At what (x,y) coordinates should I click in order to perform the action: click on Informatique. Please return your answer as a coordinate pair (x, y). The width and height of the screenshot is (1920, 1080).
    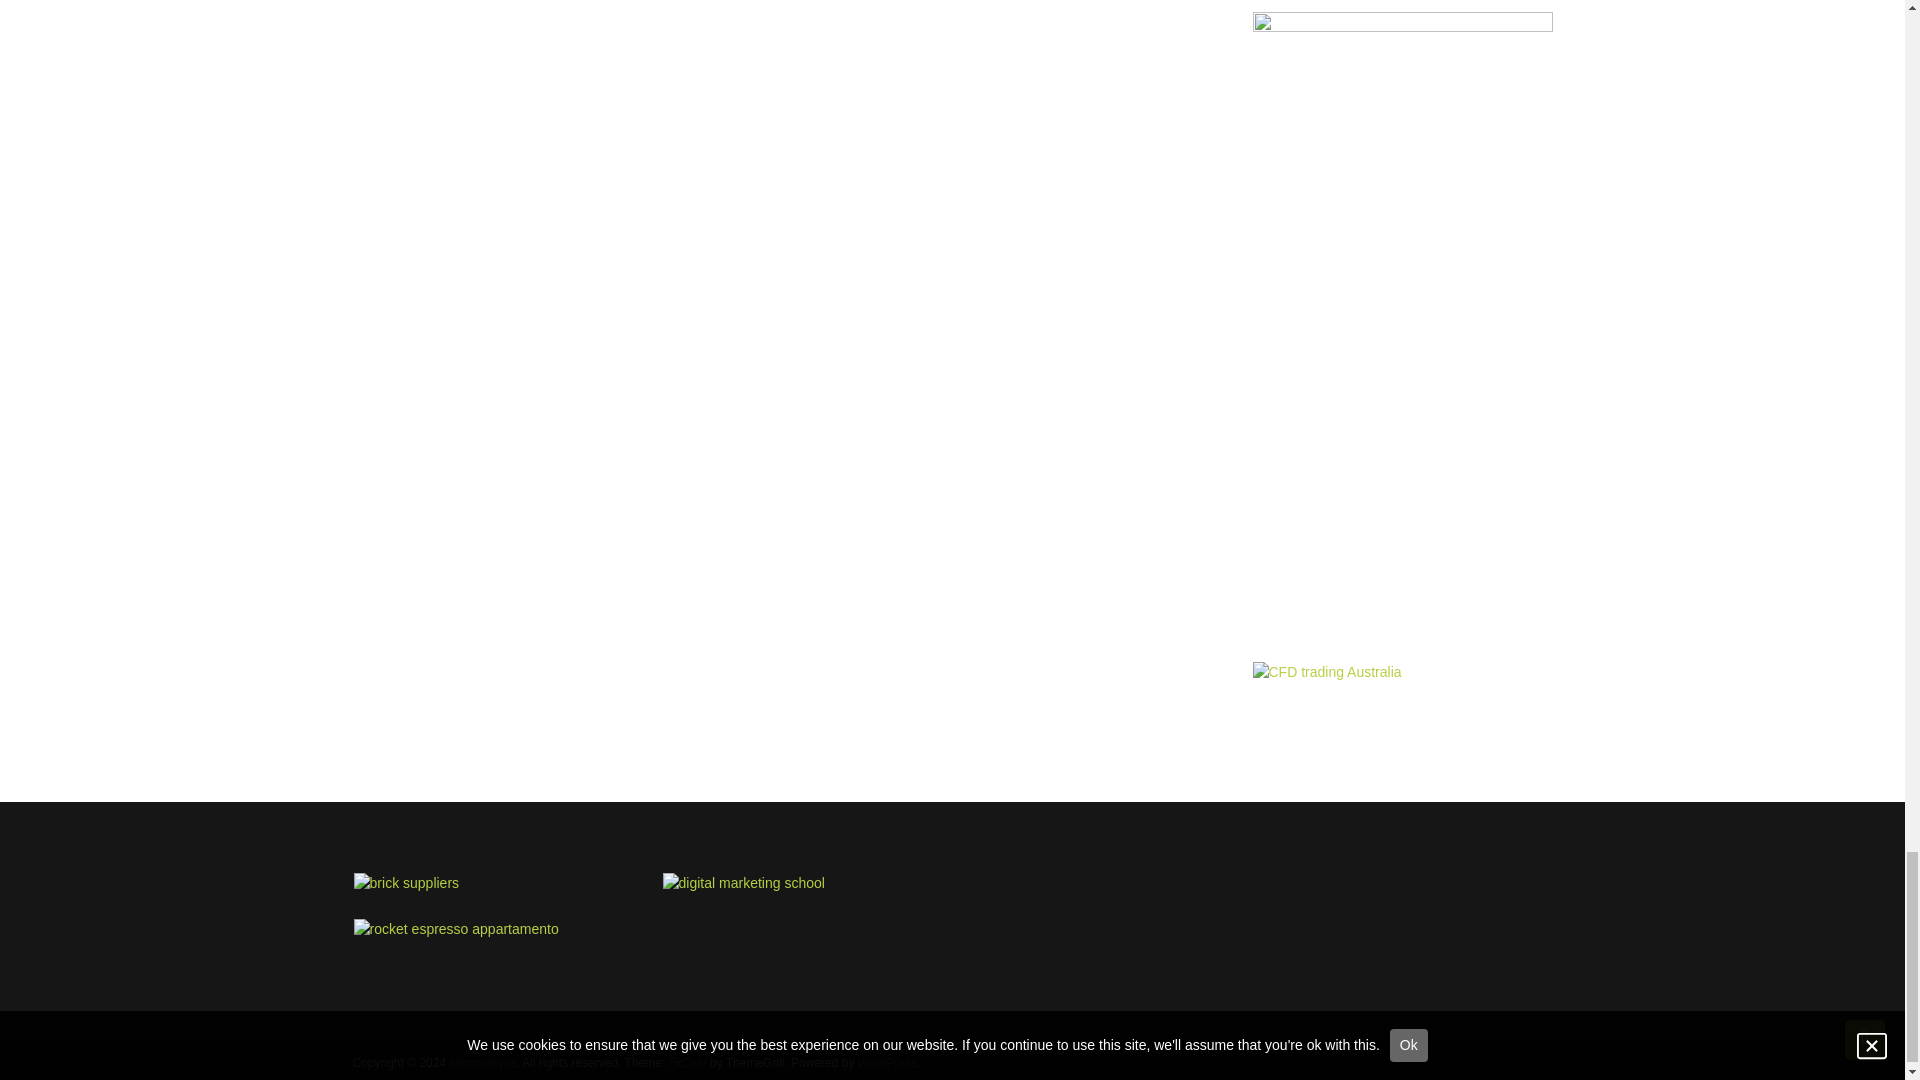
    Looking at the image, I should click on (482, 1063).